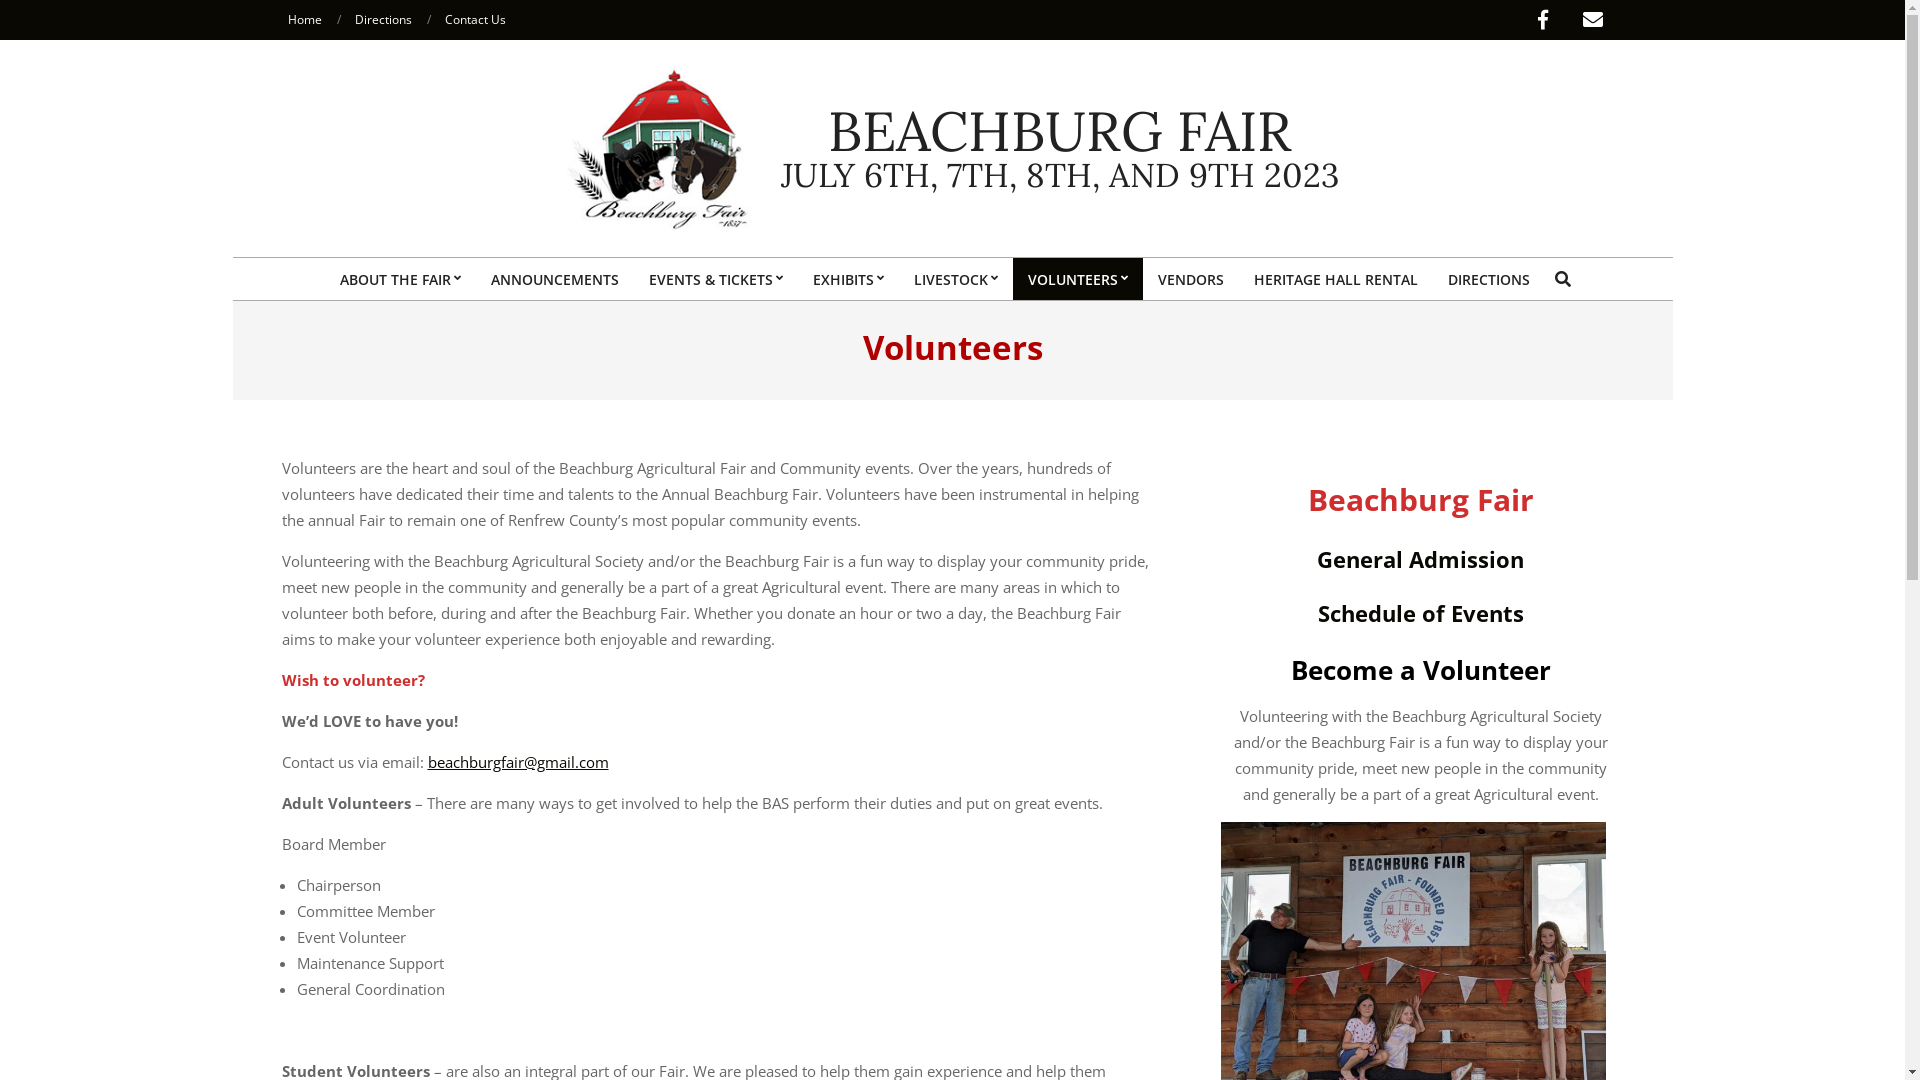  I want to click on VOLUNTEERS, so click(1077, 280).